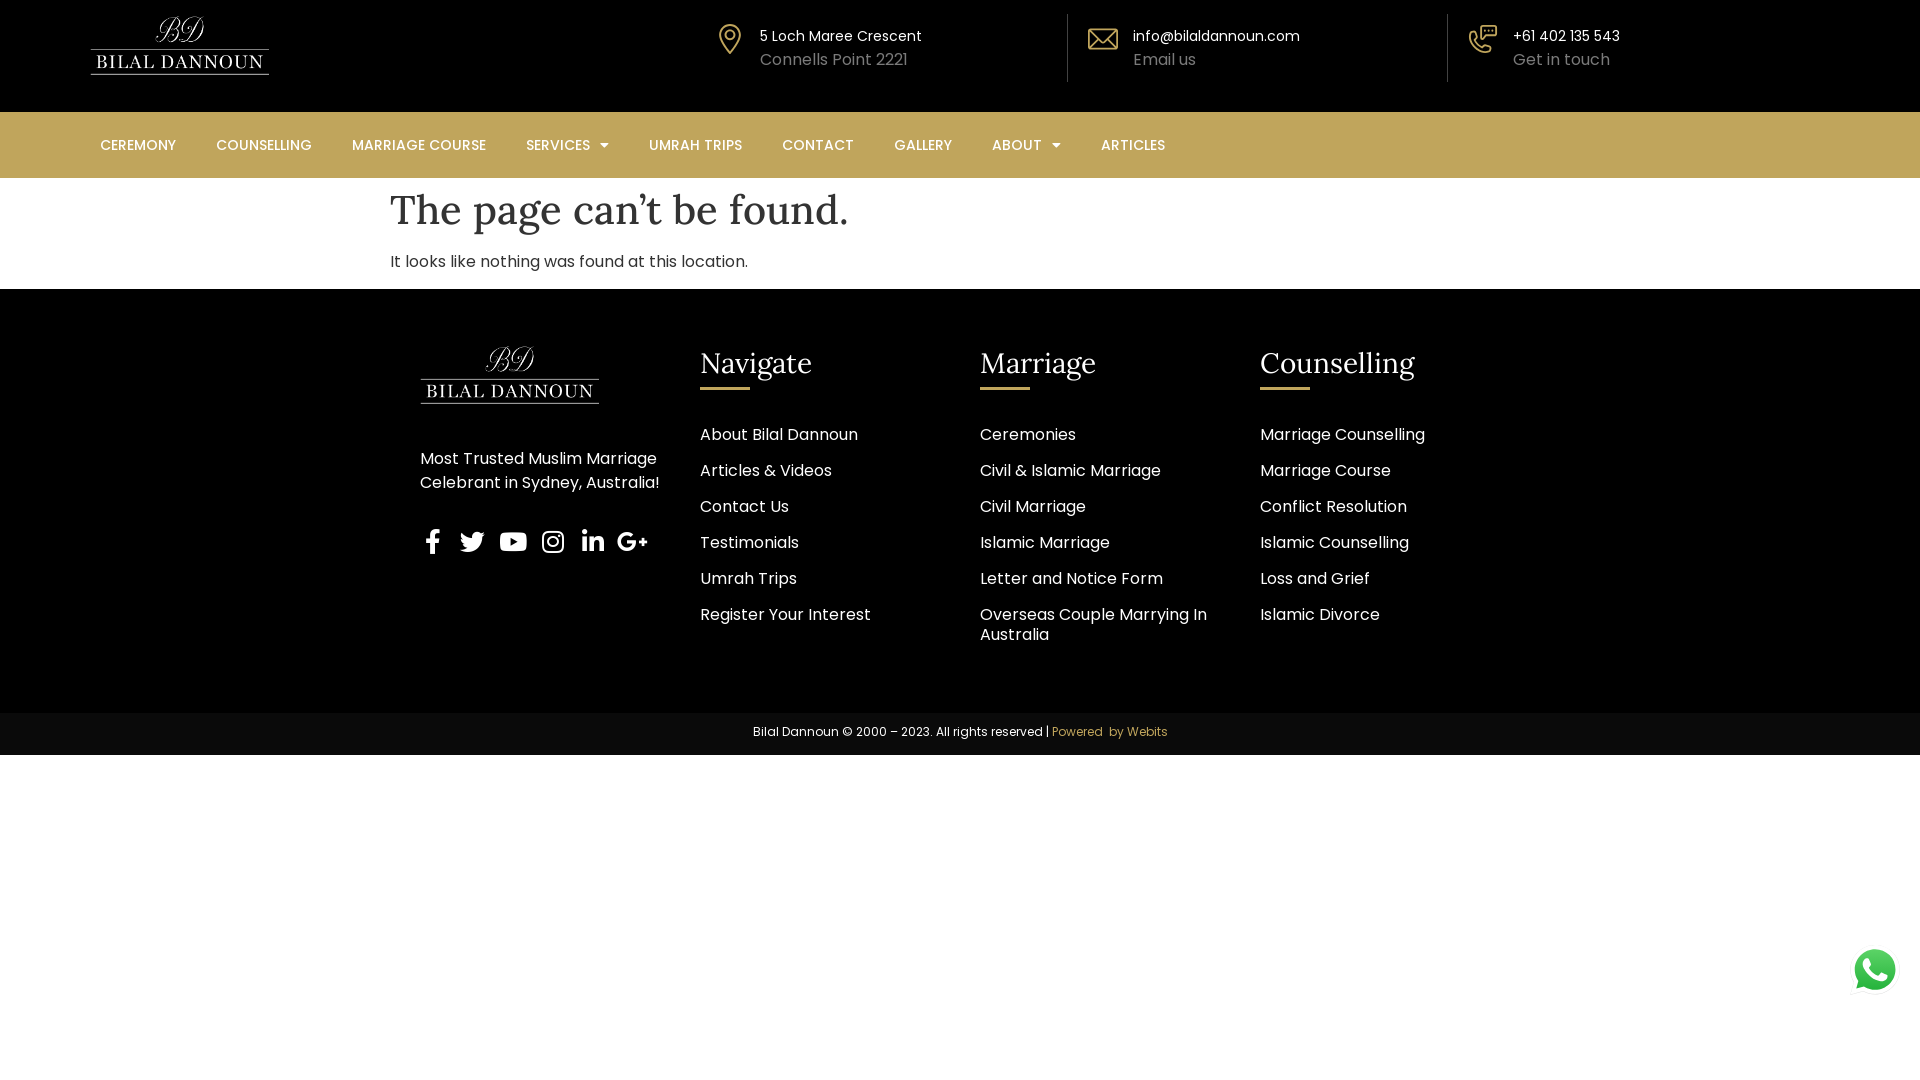 The width and height of the screenshot is (1920, 1080). What do you see at coordinates (1875, 970) in the screenshot?
I see `WhatsApp Us` at bounding box center [1875, 970].